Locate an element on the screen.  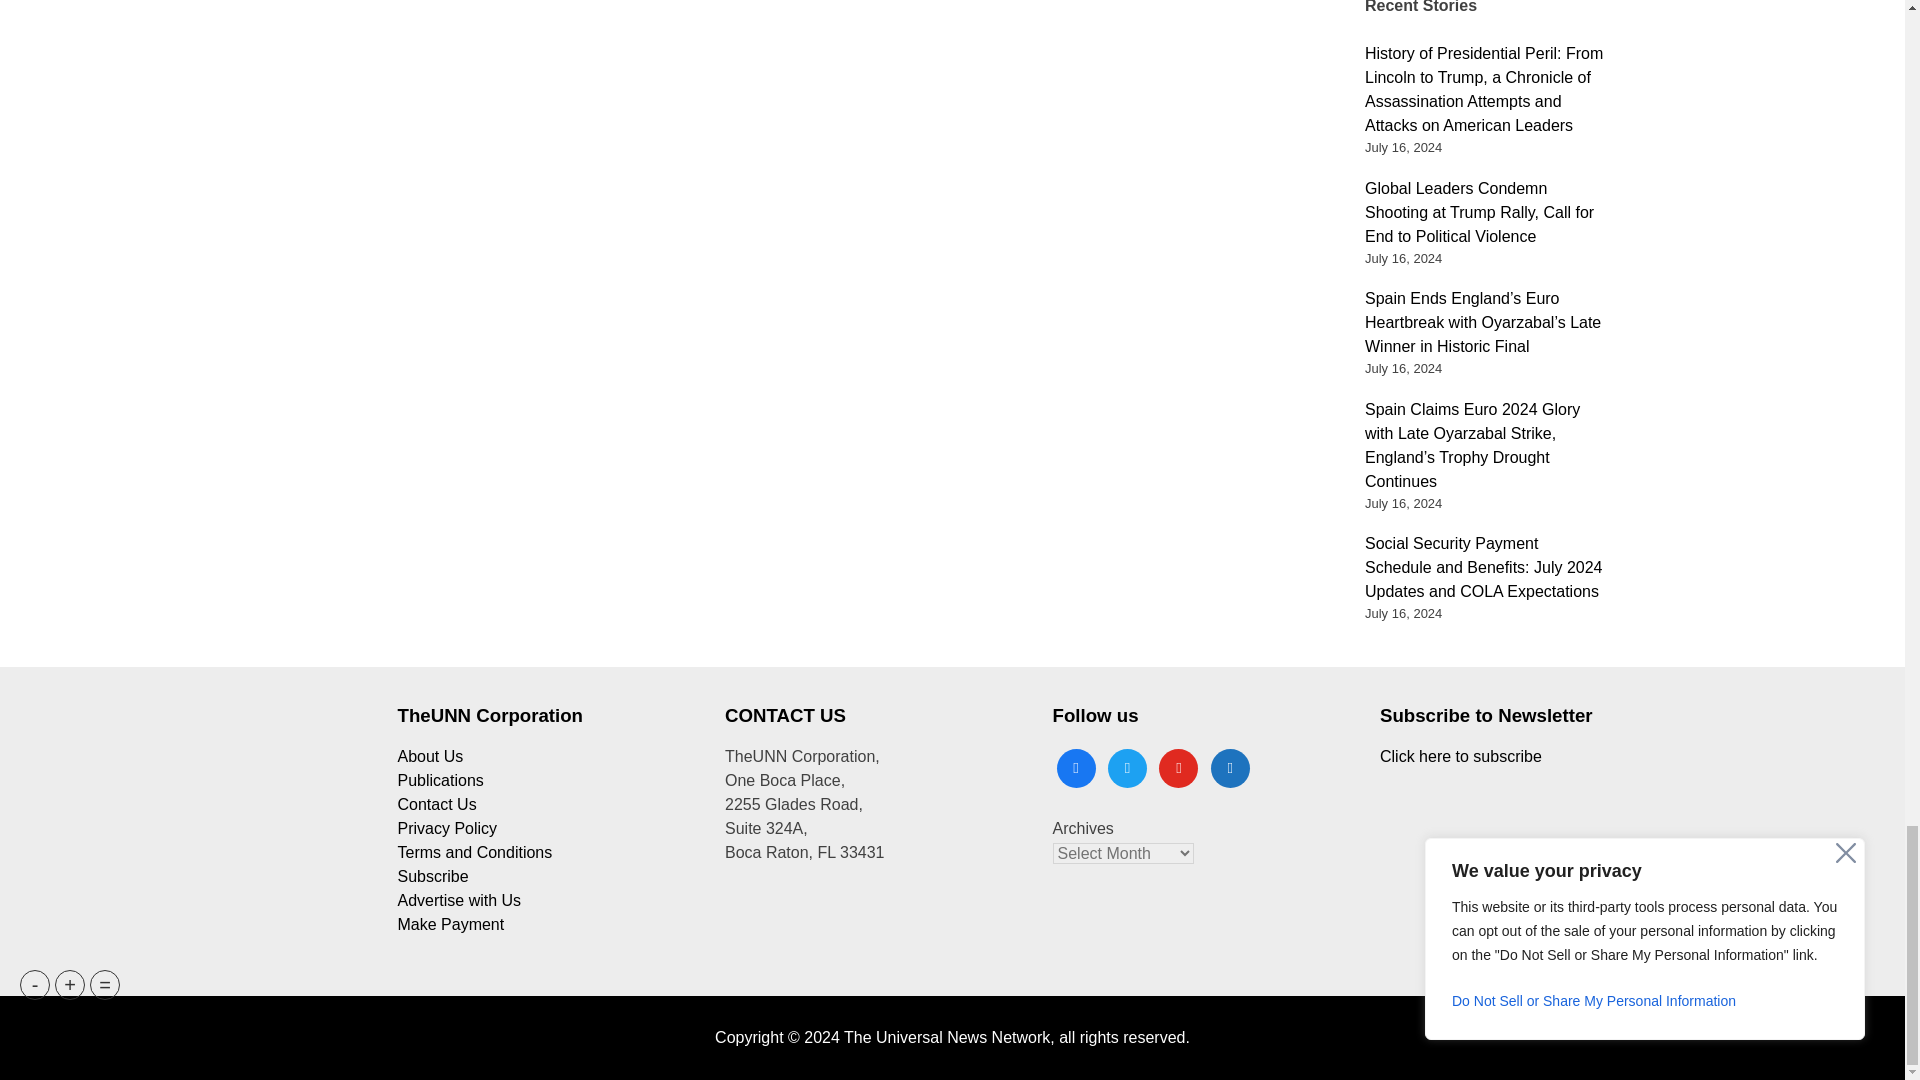
Default Label is located at coordinates (1178, 766).